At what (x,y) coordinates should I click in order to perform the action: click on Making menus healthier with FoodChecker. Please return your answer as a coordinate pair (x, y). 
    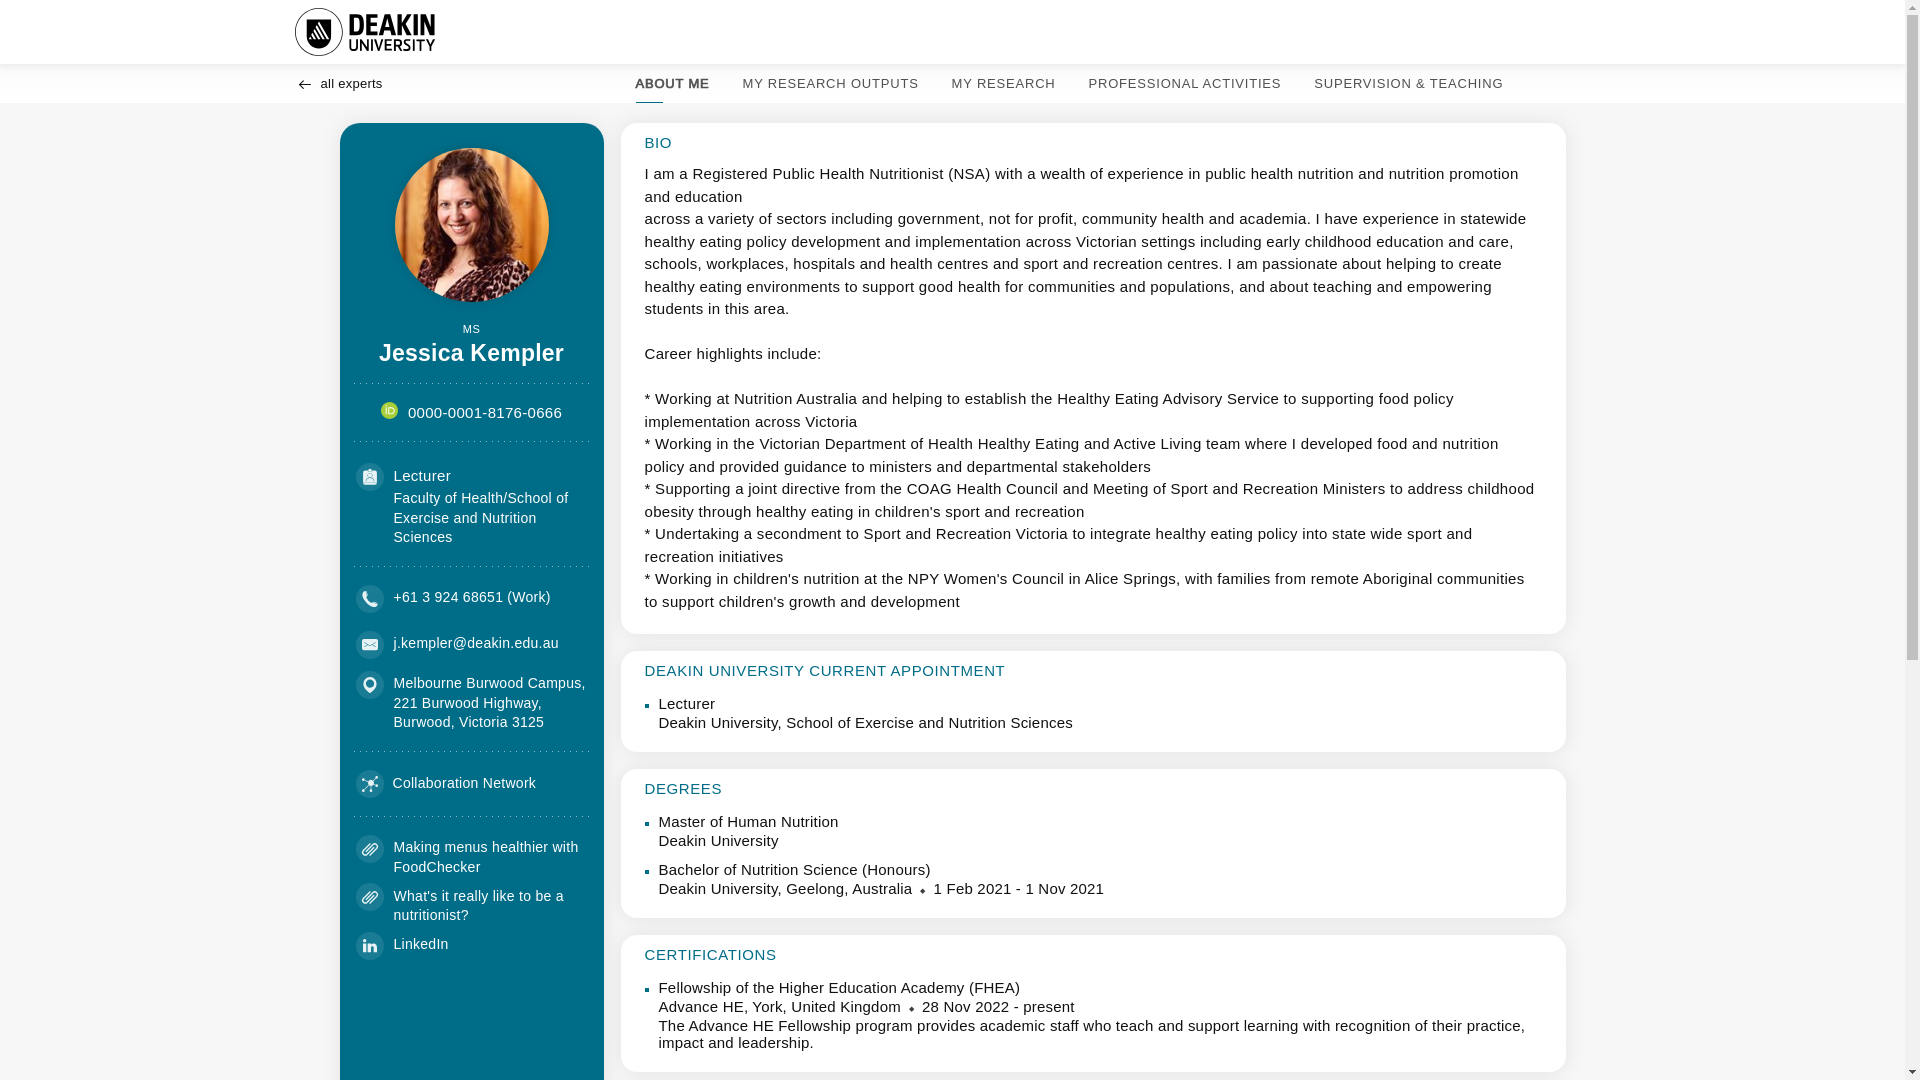
    Looking at the image, I should click on (486, 856).